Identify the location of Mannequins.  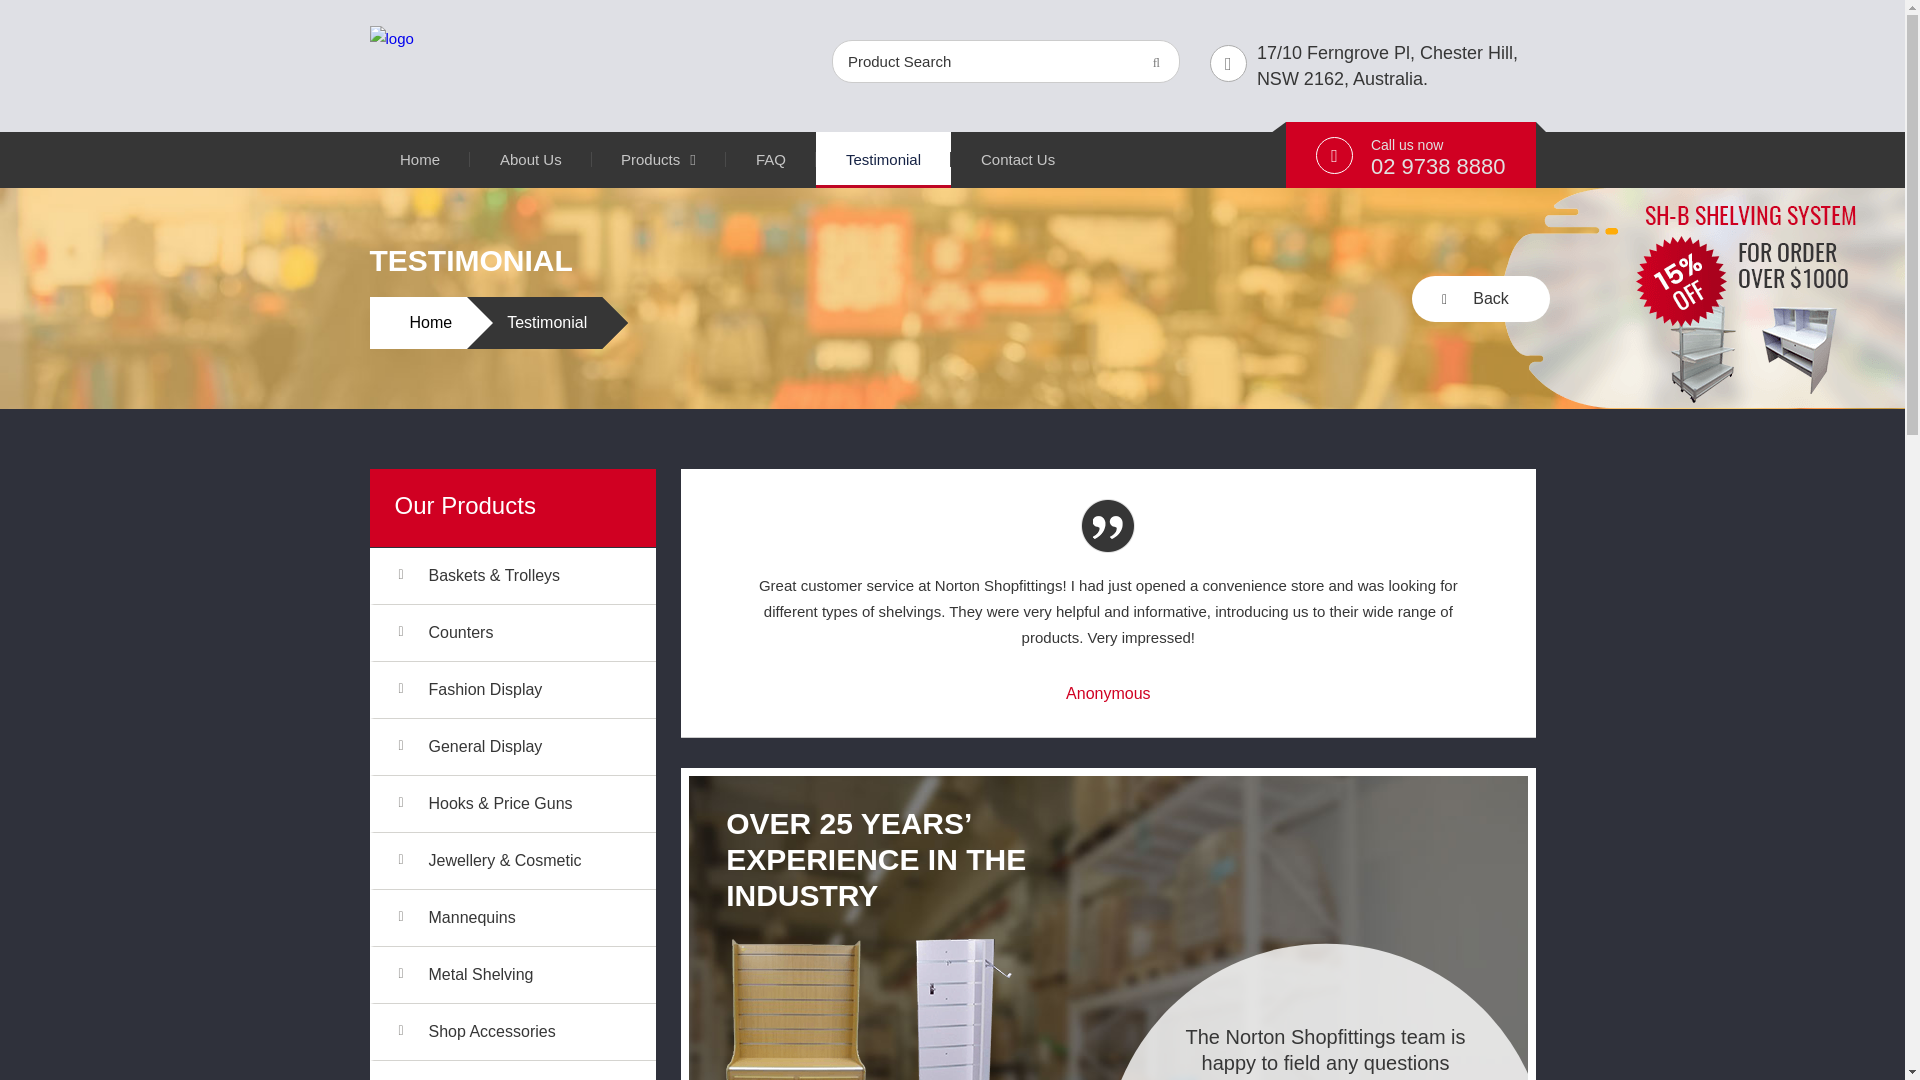
(536, 918).